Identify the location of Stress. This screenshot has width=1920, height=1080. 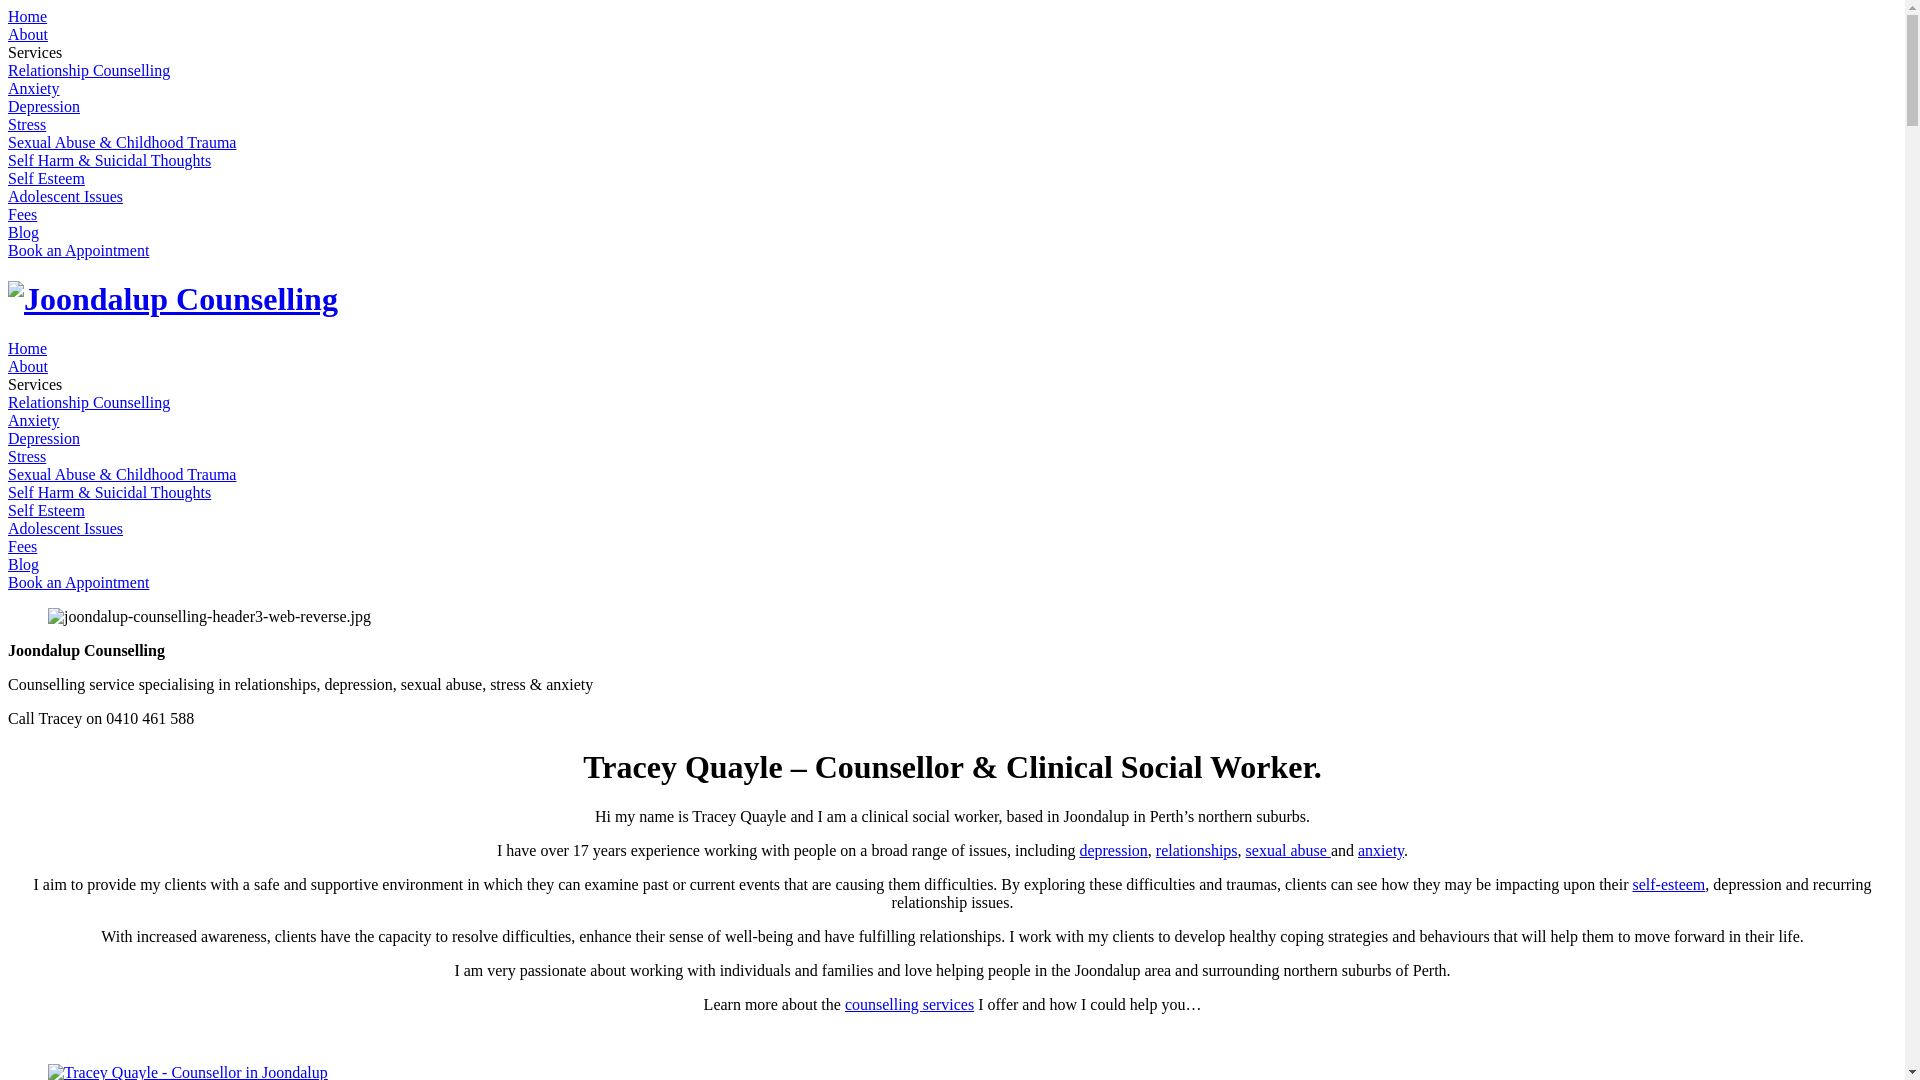
(27, 456).